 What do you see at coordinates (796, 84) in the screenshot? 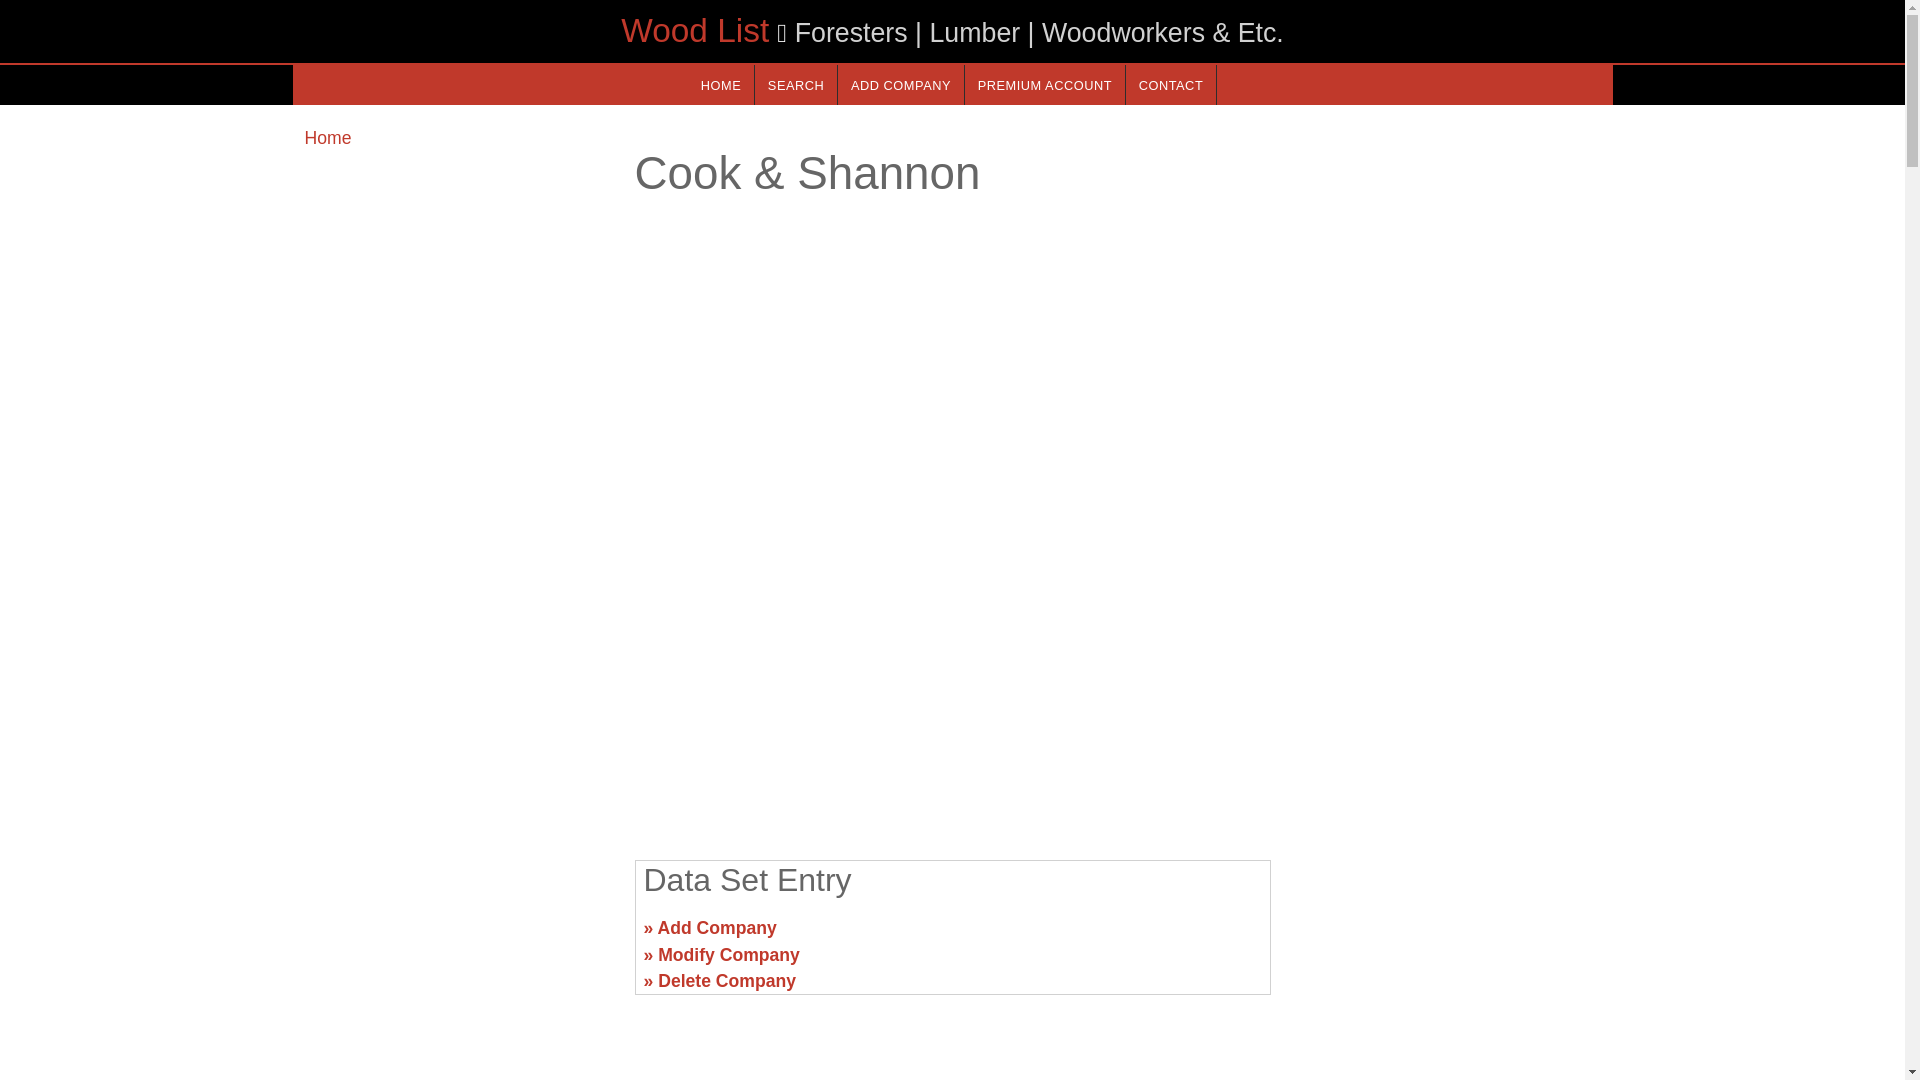
I see `Search in this webseite.` at bounding box center [796, 84].